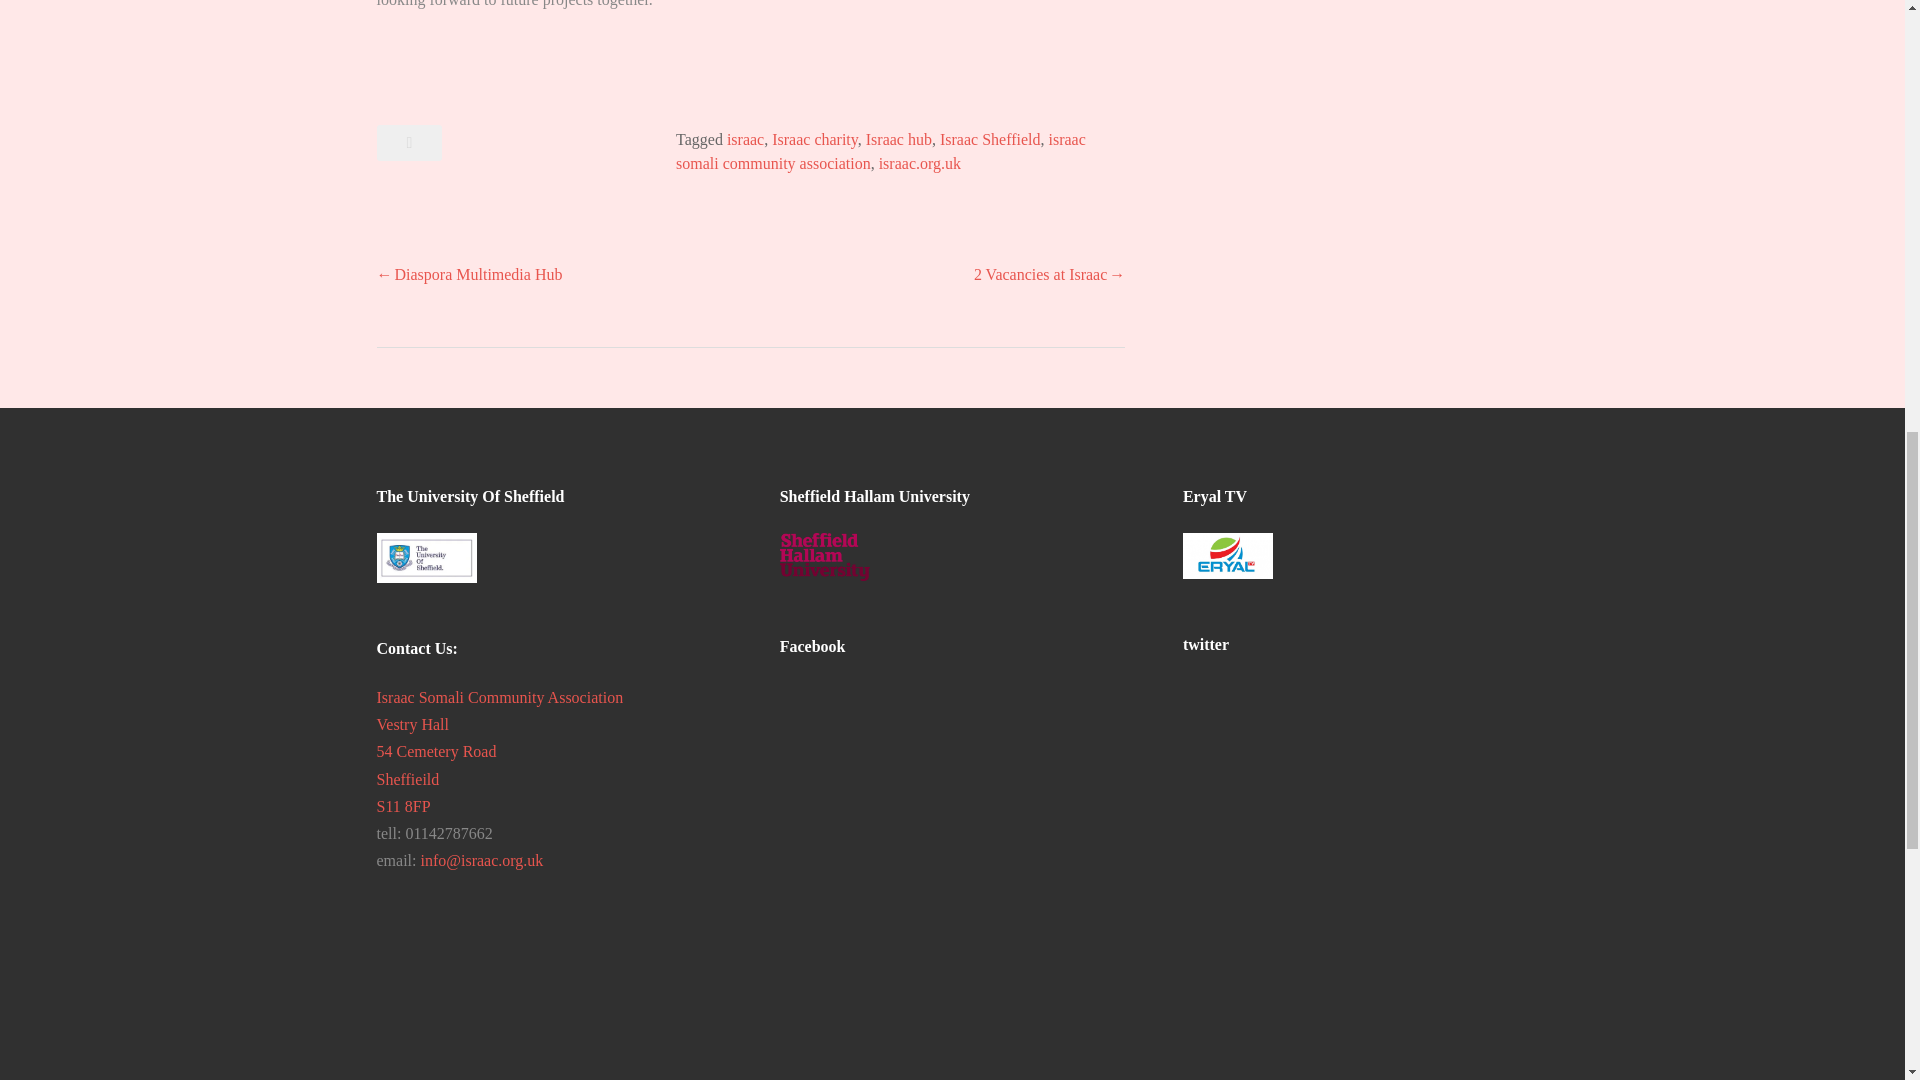 The image size is (1920, 1080). What do you see at coordinates (814, 138) in the screenshot?
I see `Israac charity` at bounding box center [814, 138].